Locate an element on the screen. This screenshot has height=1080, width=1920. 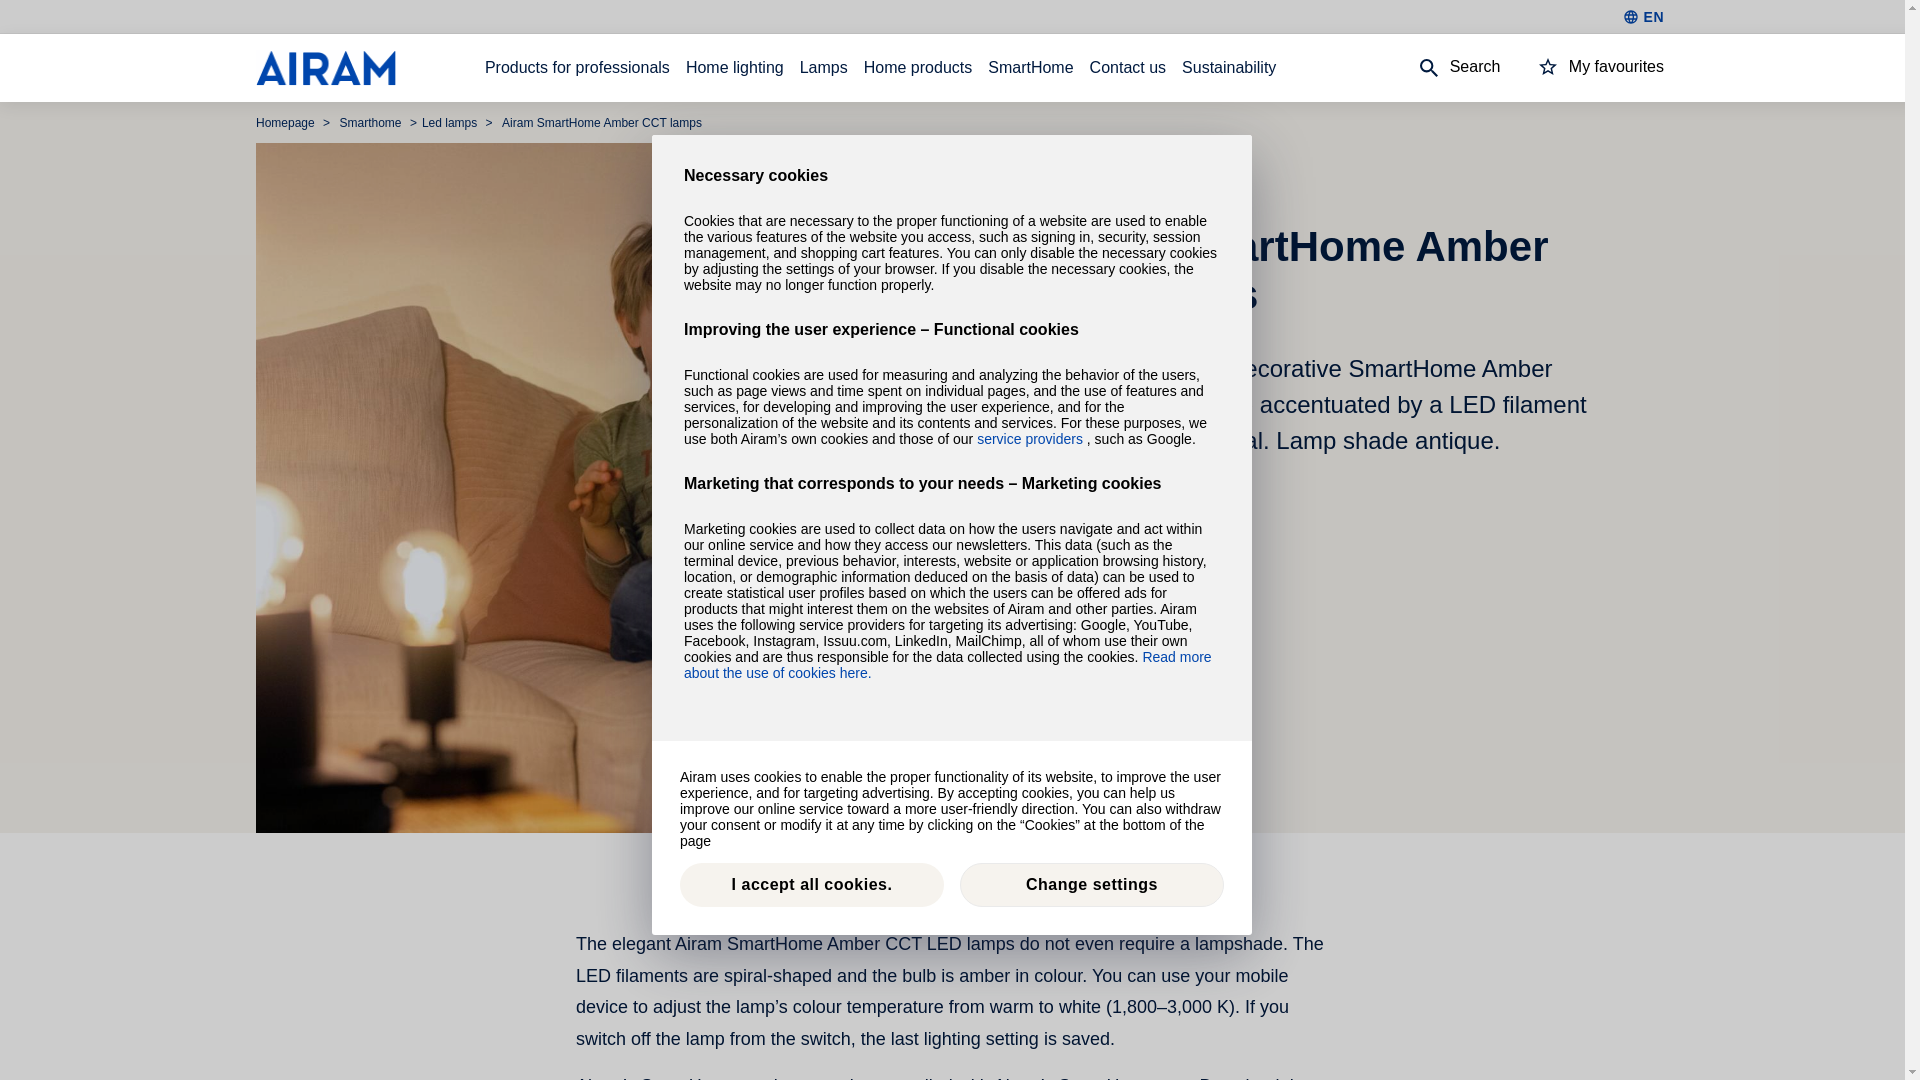
EN is located at coordinates (1643, 16).